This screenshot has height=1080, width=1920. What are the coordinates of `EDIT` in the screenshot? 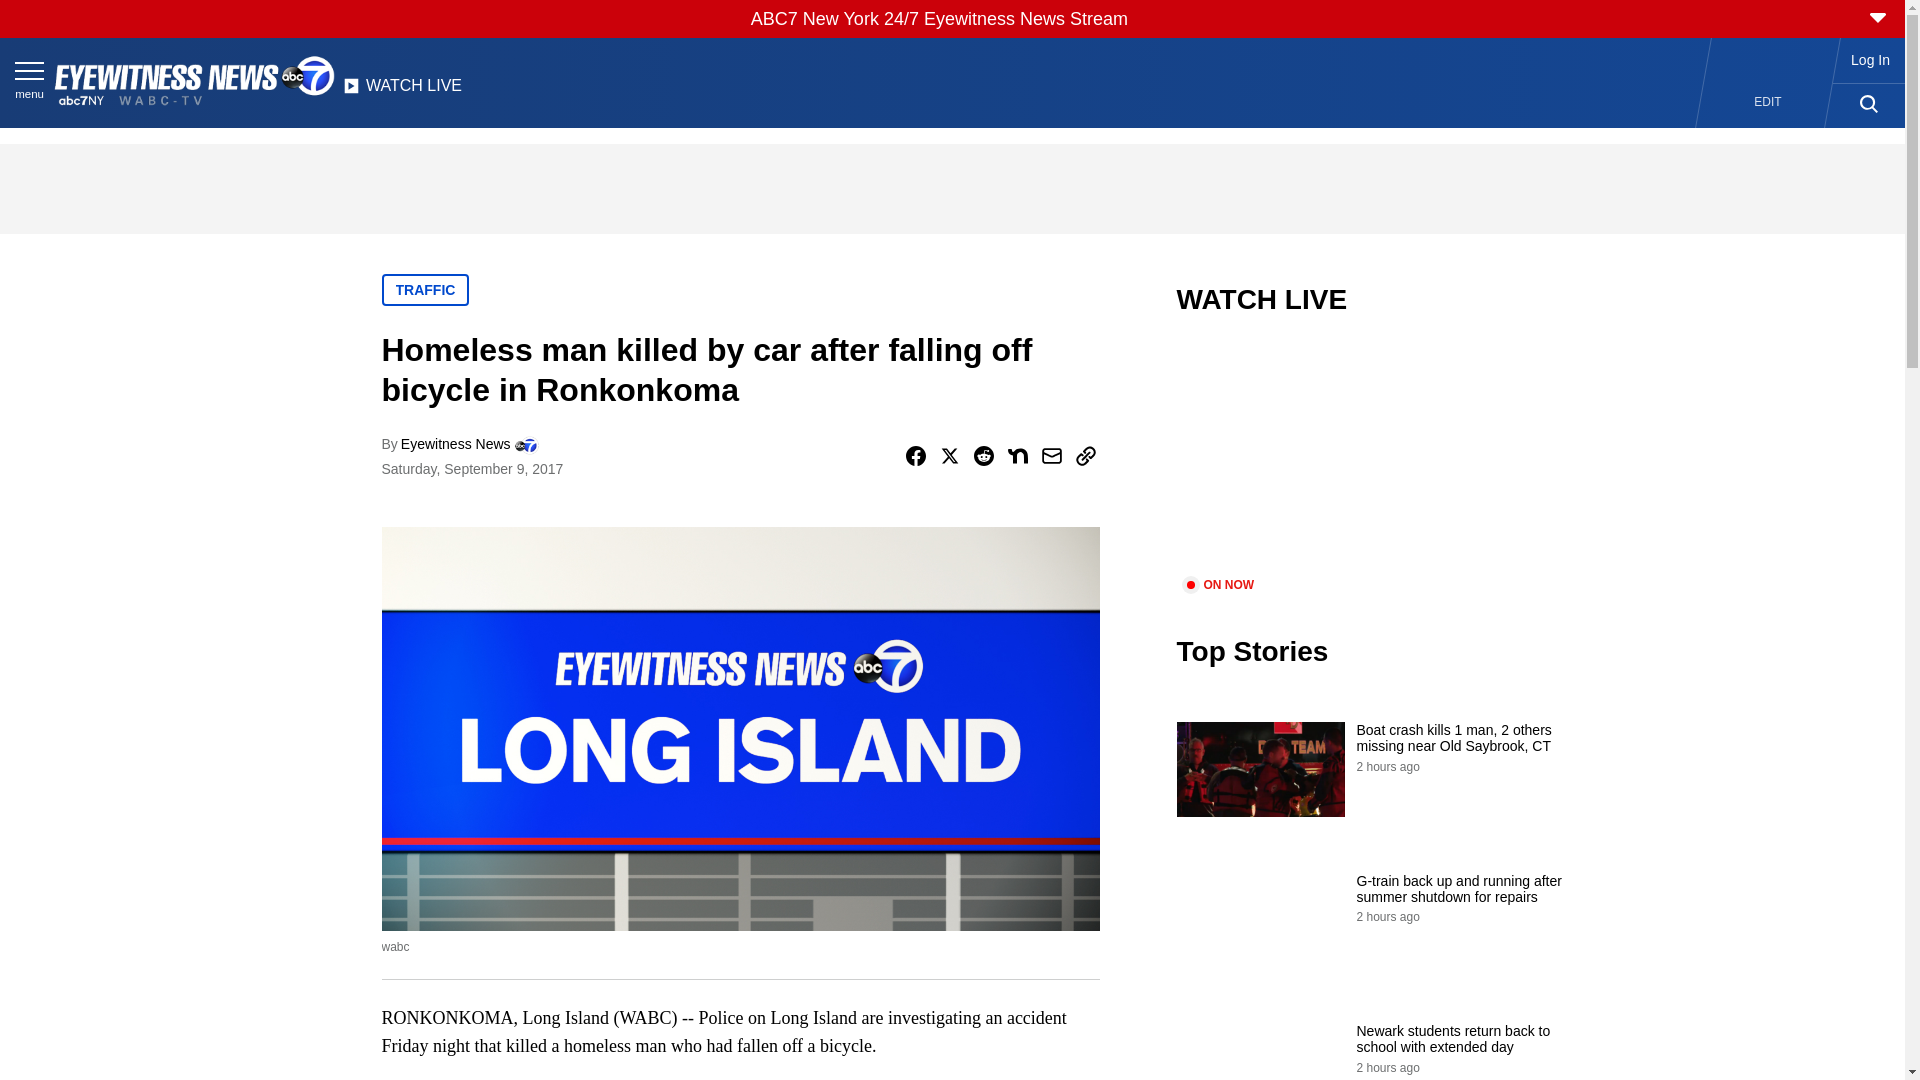 It's located at (1768, 102).